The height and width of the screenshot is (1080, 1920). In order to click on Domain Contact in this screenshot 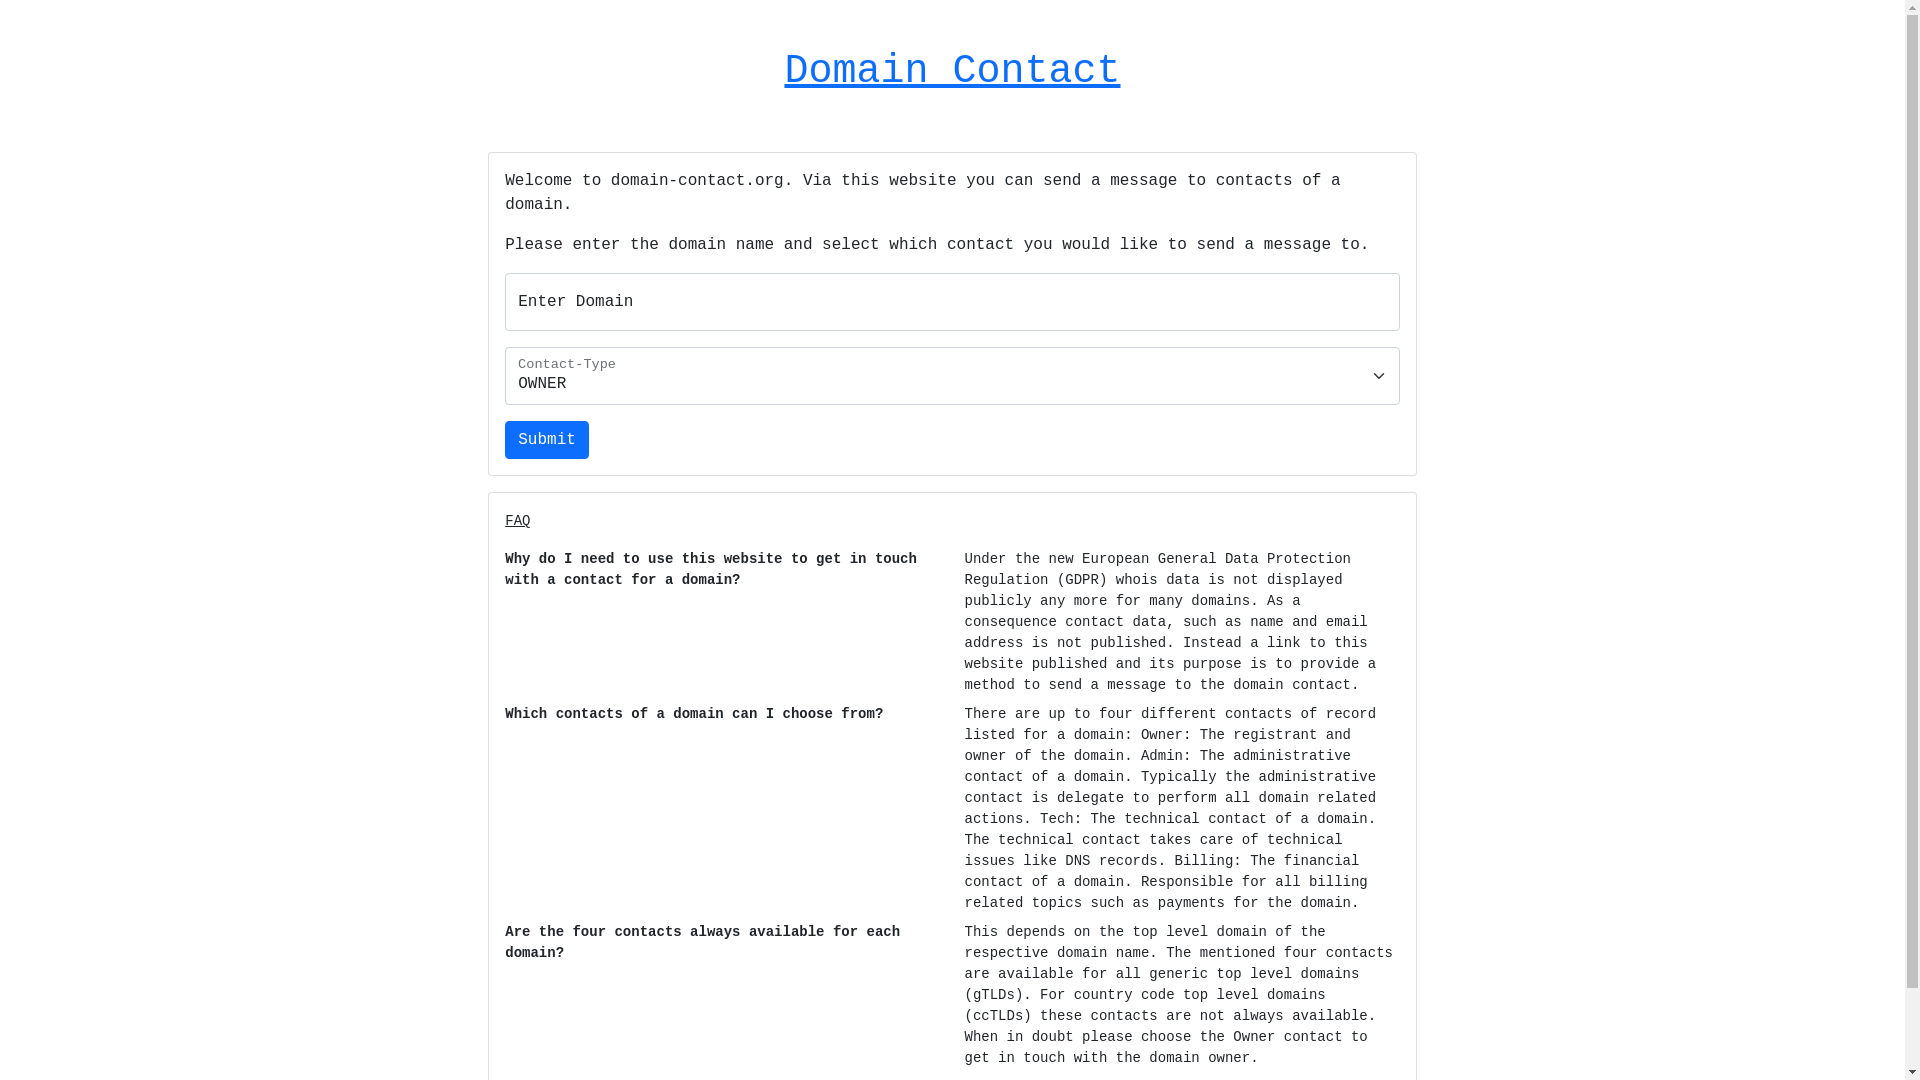, I will do `click(952, 72)`.